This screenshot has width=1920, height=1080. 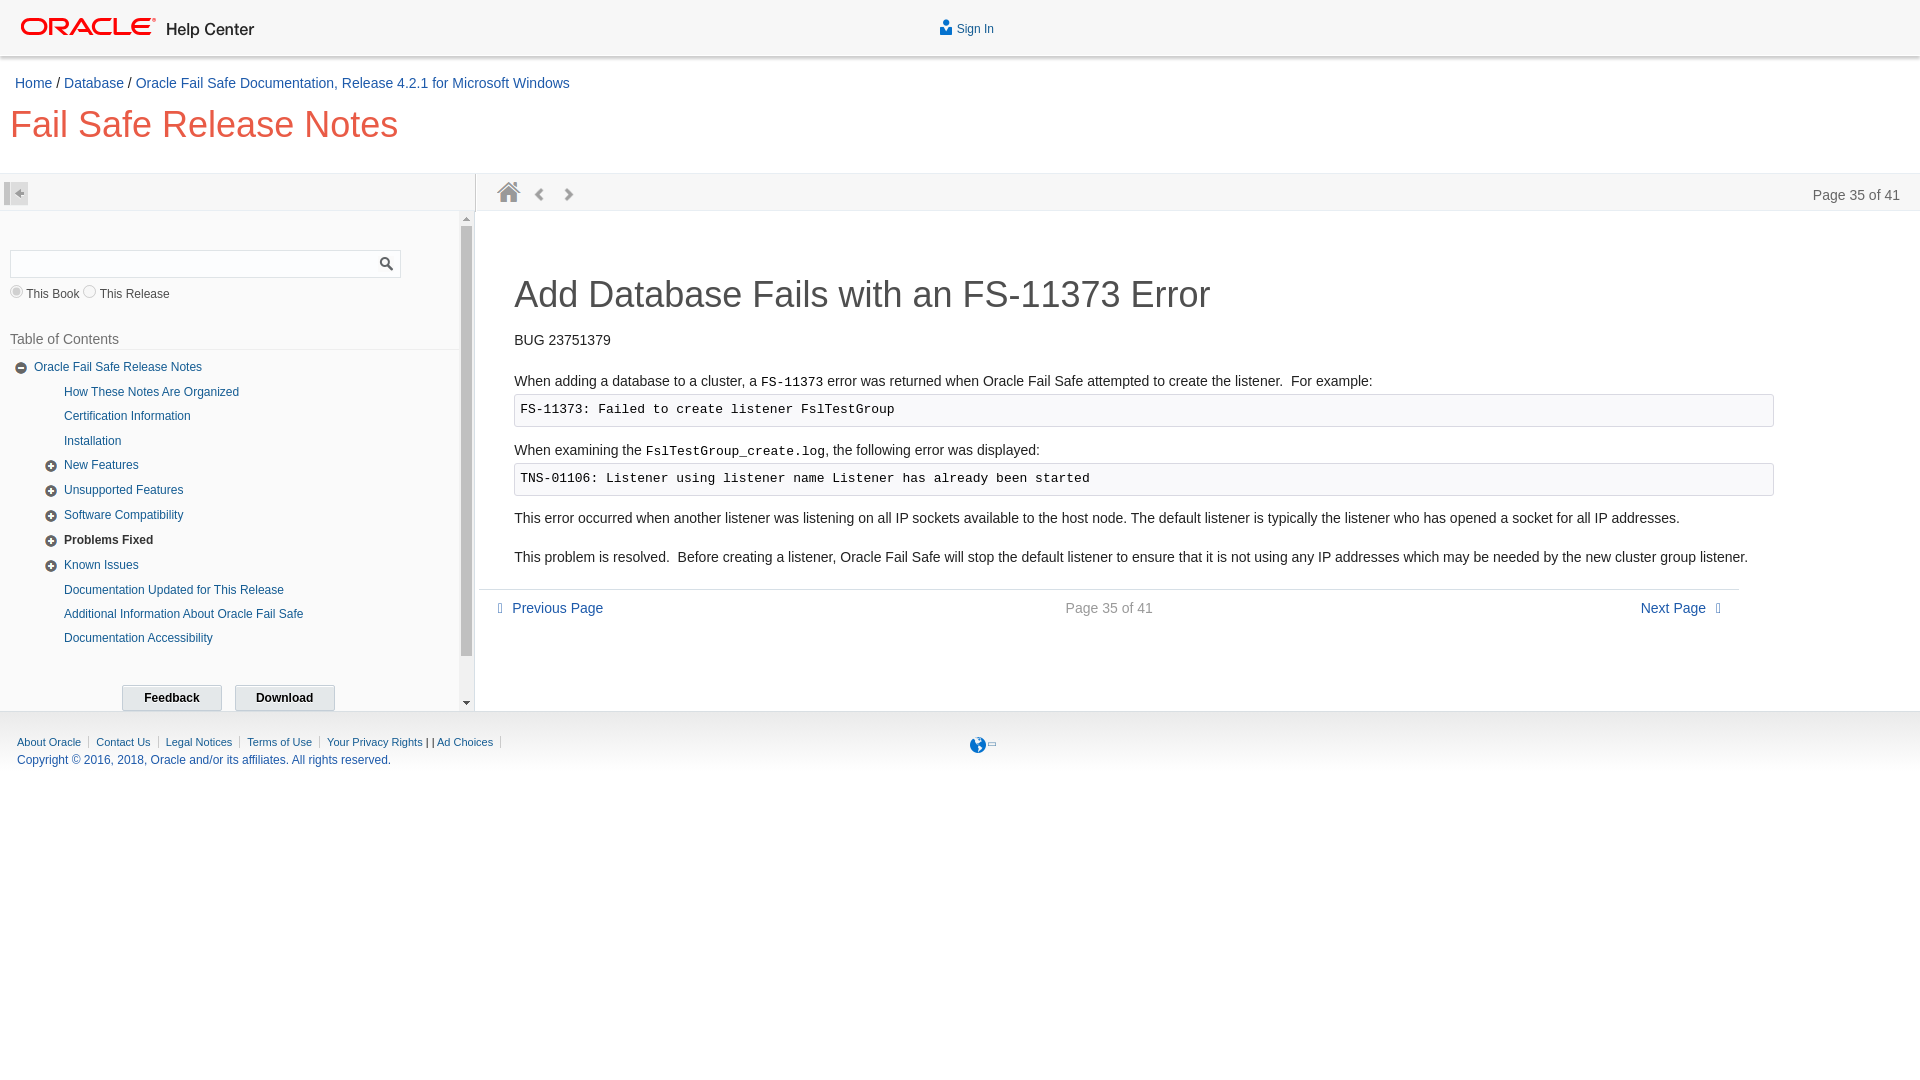 What do you see at coordinates (100, 464) in the screenshot?
I see `New Features` at bounding box center [100, 464].